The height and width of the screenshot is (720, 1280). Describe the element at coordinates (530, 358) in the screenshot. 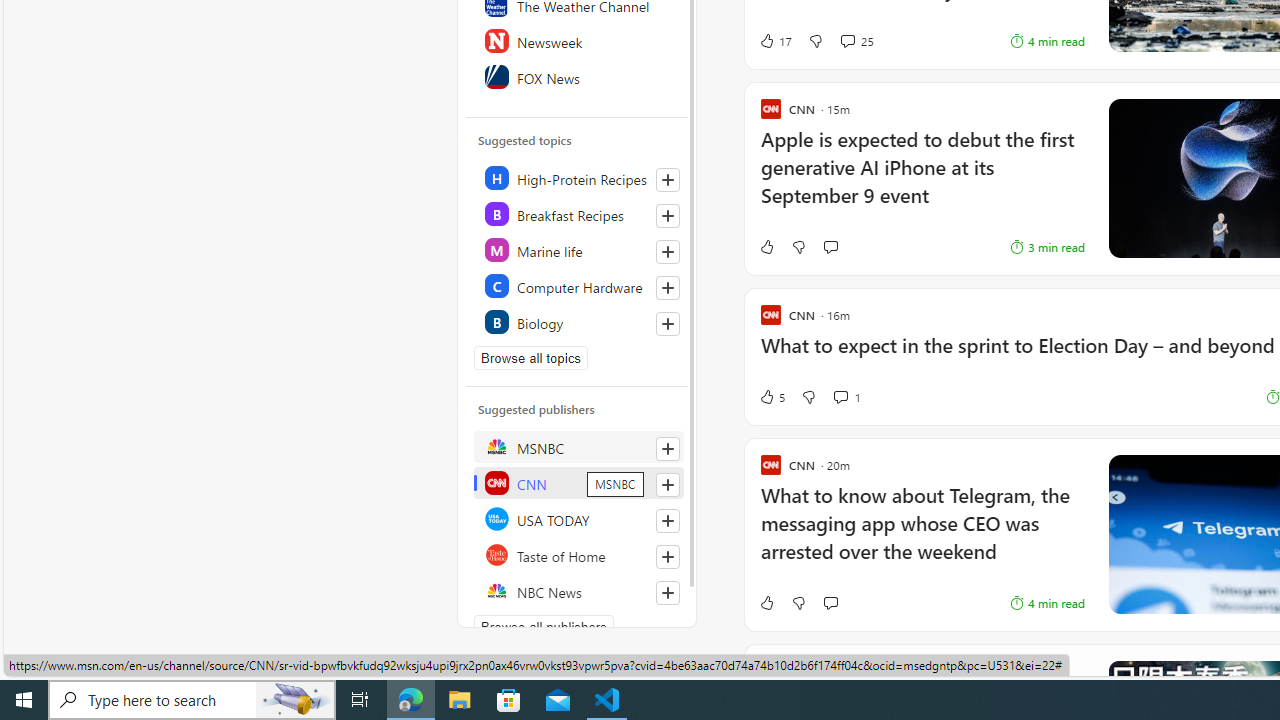

I see `Browse all topics` at that location.